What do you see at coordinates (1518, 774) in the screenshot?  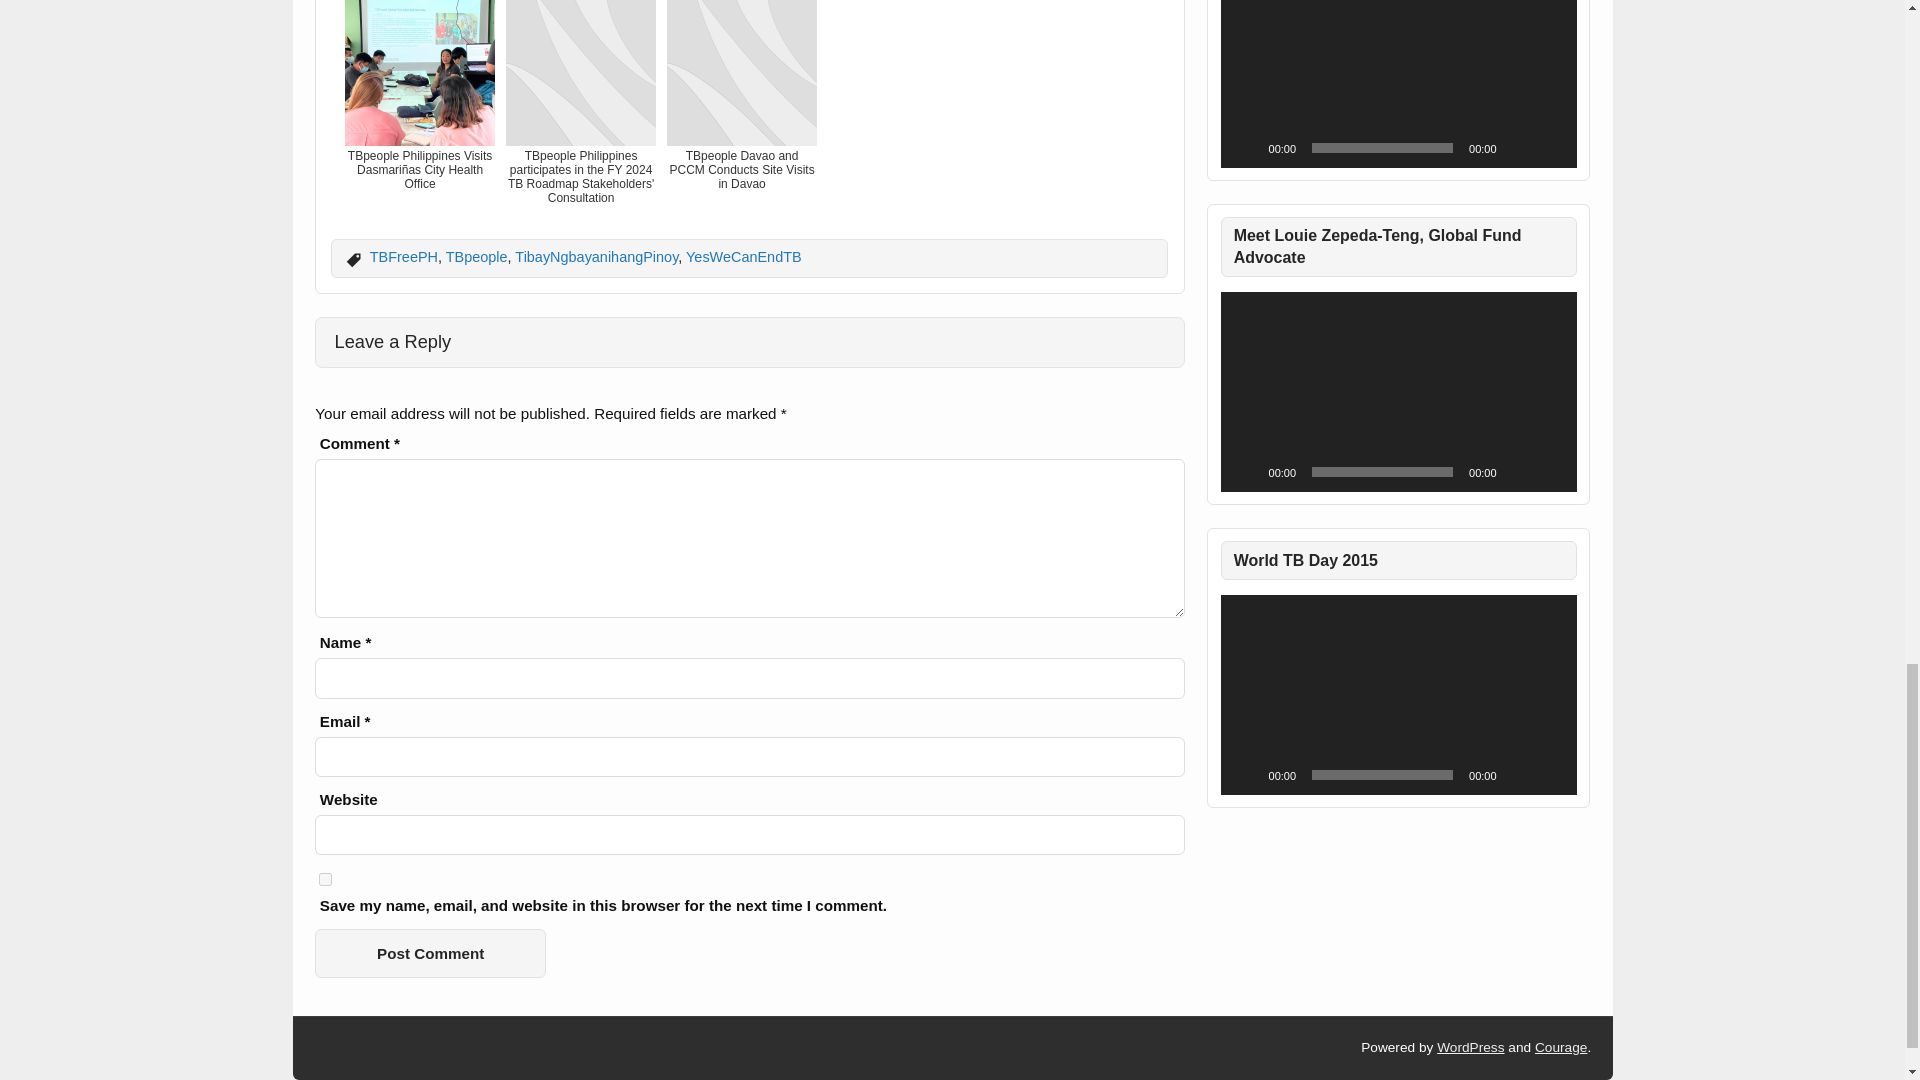 I see `Mute` at bounding box center [1518, 774].